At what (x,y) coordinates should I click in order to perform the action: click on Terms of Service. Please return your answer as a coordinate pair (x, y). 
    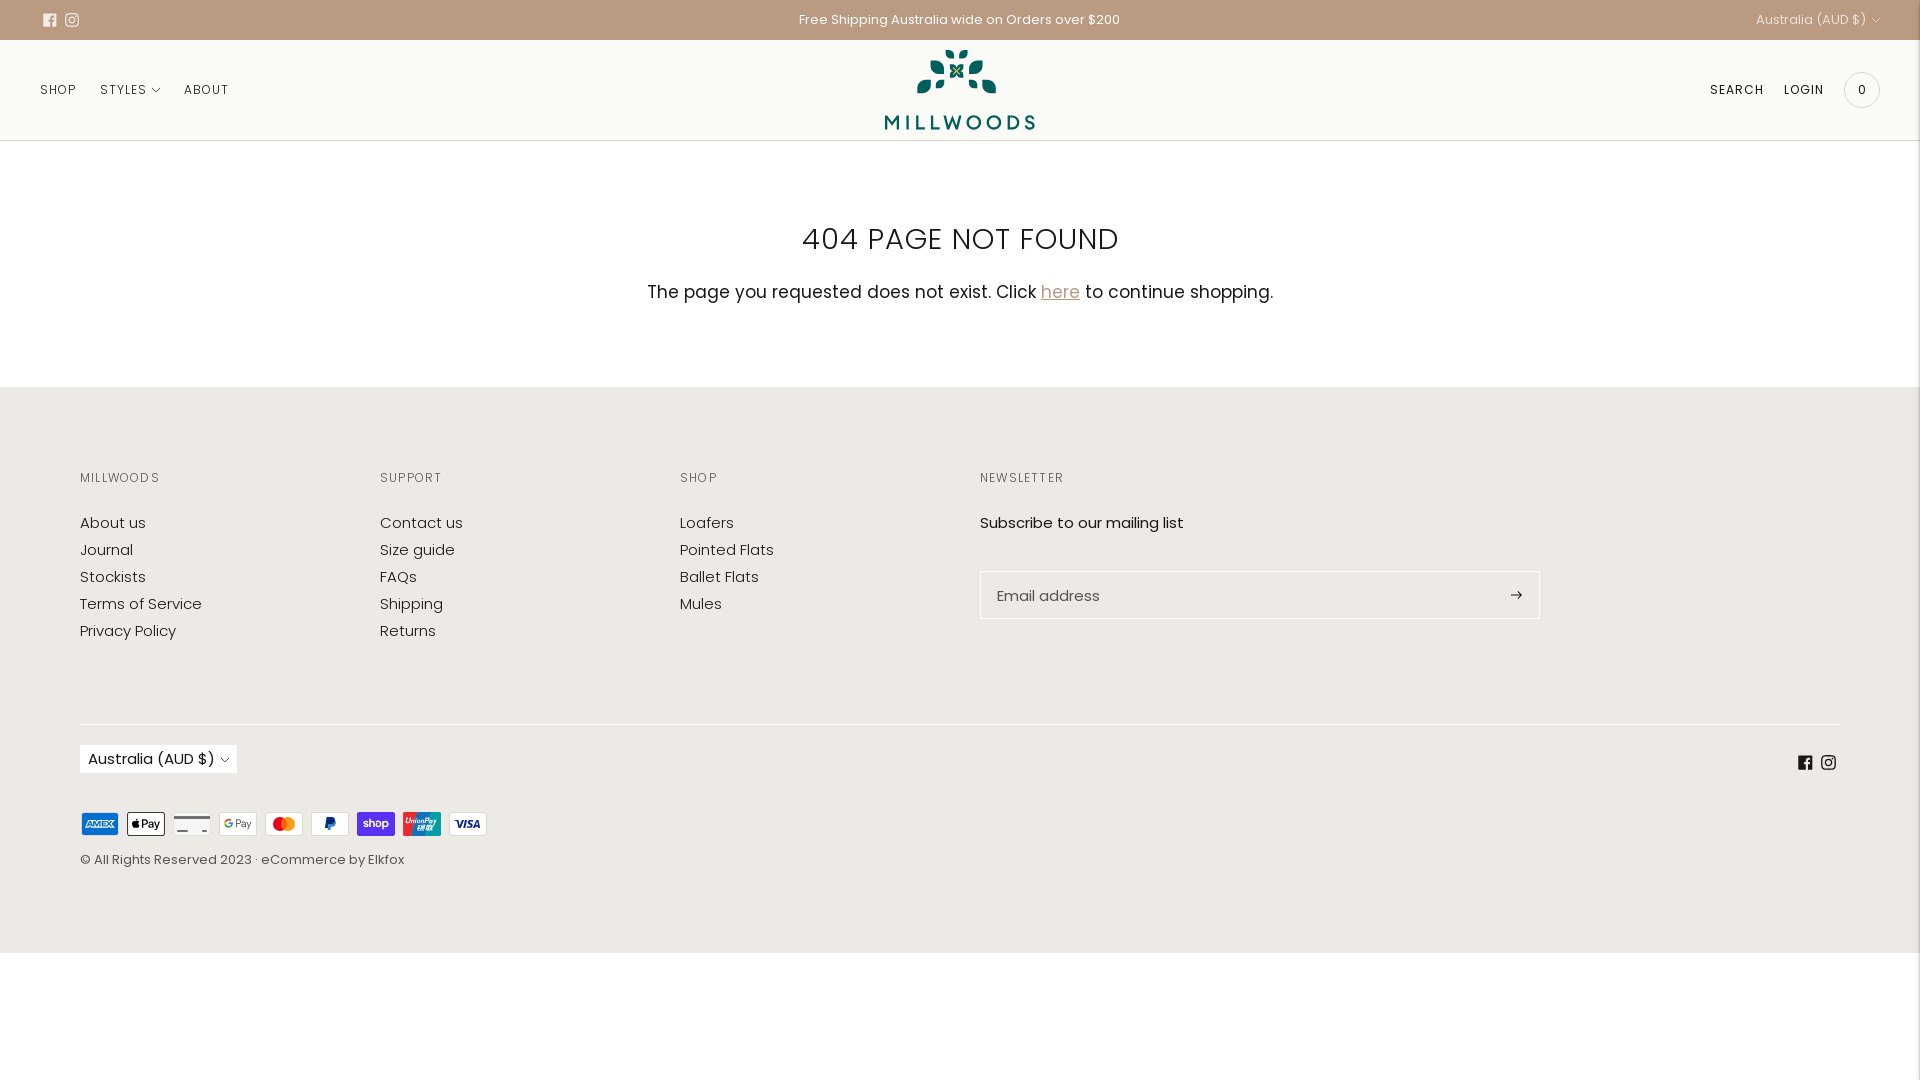
    Looking at the image, I should click on (141, 604).